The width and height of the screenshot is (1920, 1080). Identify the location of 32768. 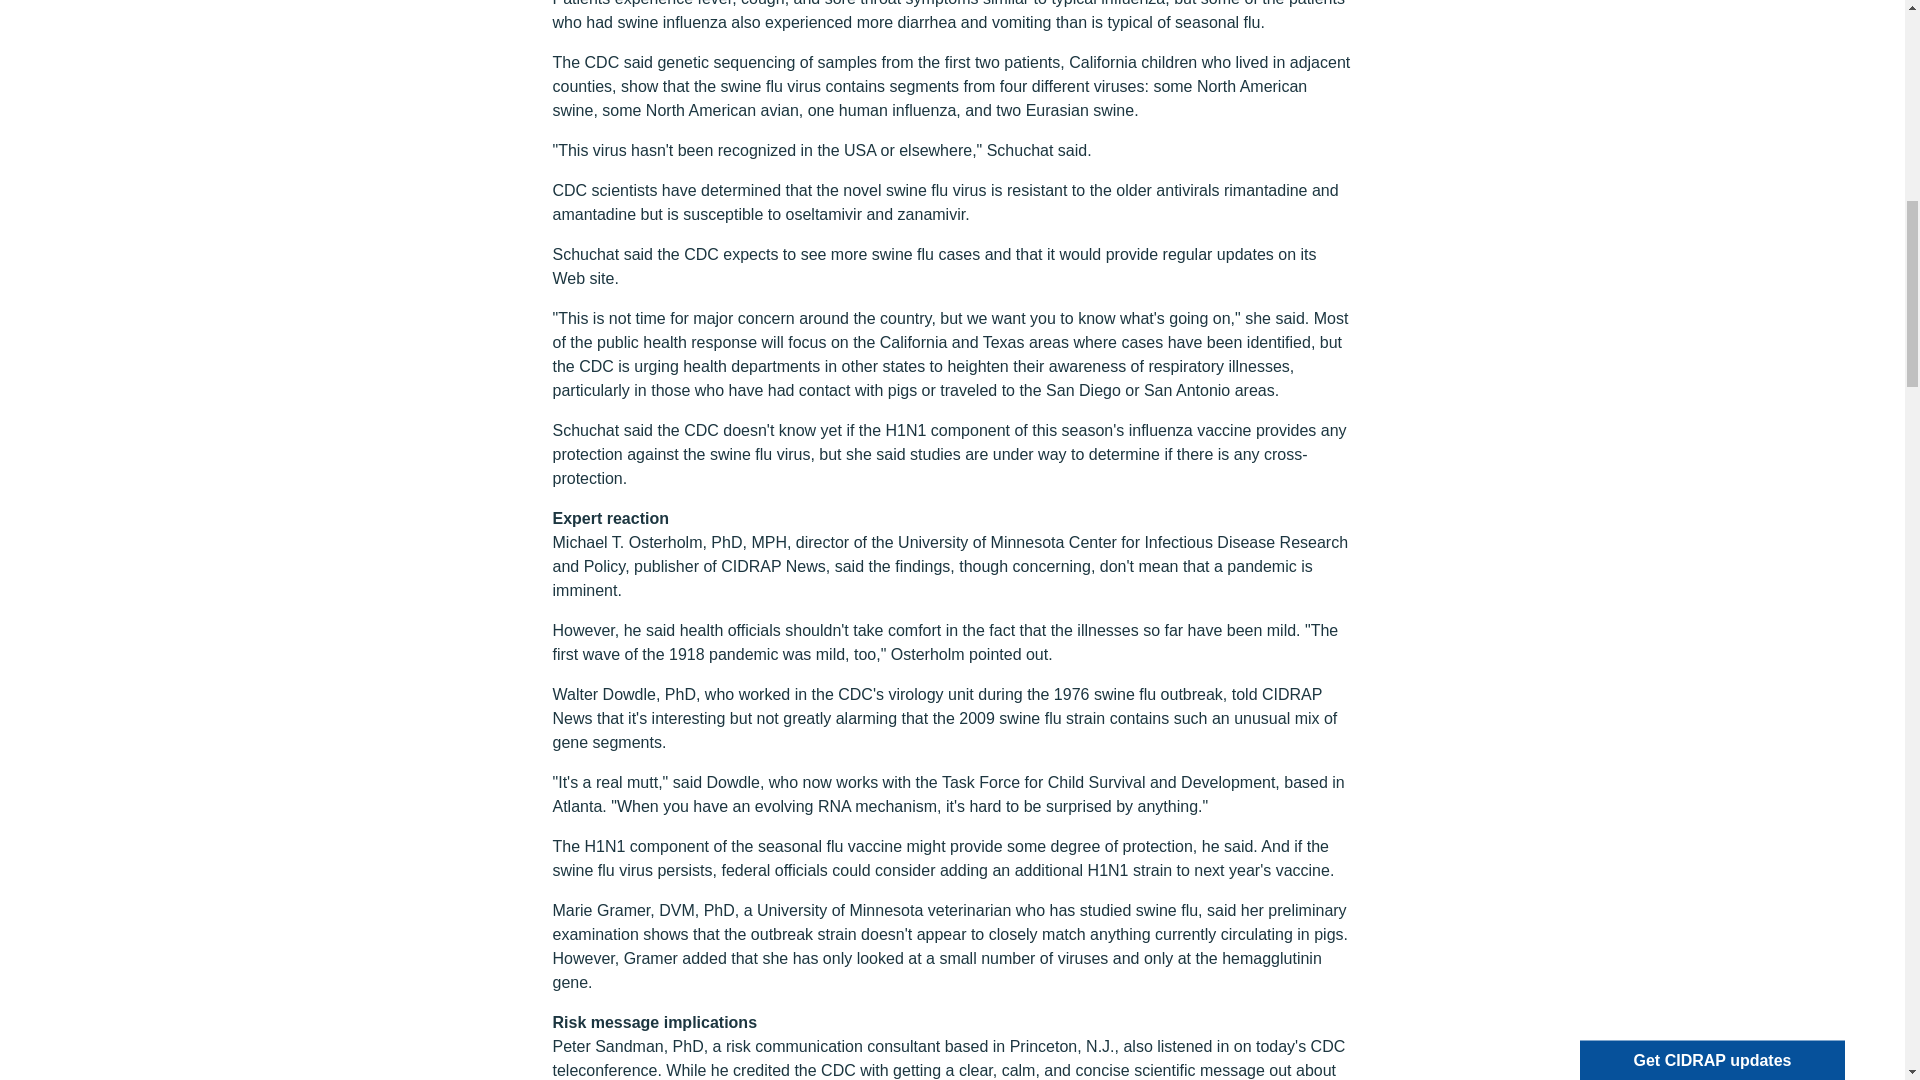
(1602, 148).